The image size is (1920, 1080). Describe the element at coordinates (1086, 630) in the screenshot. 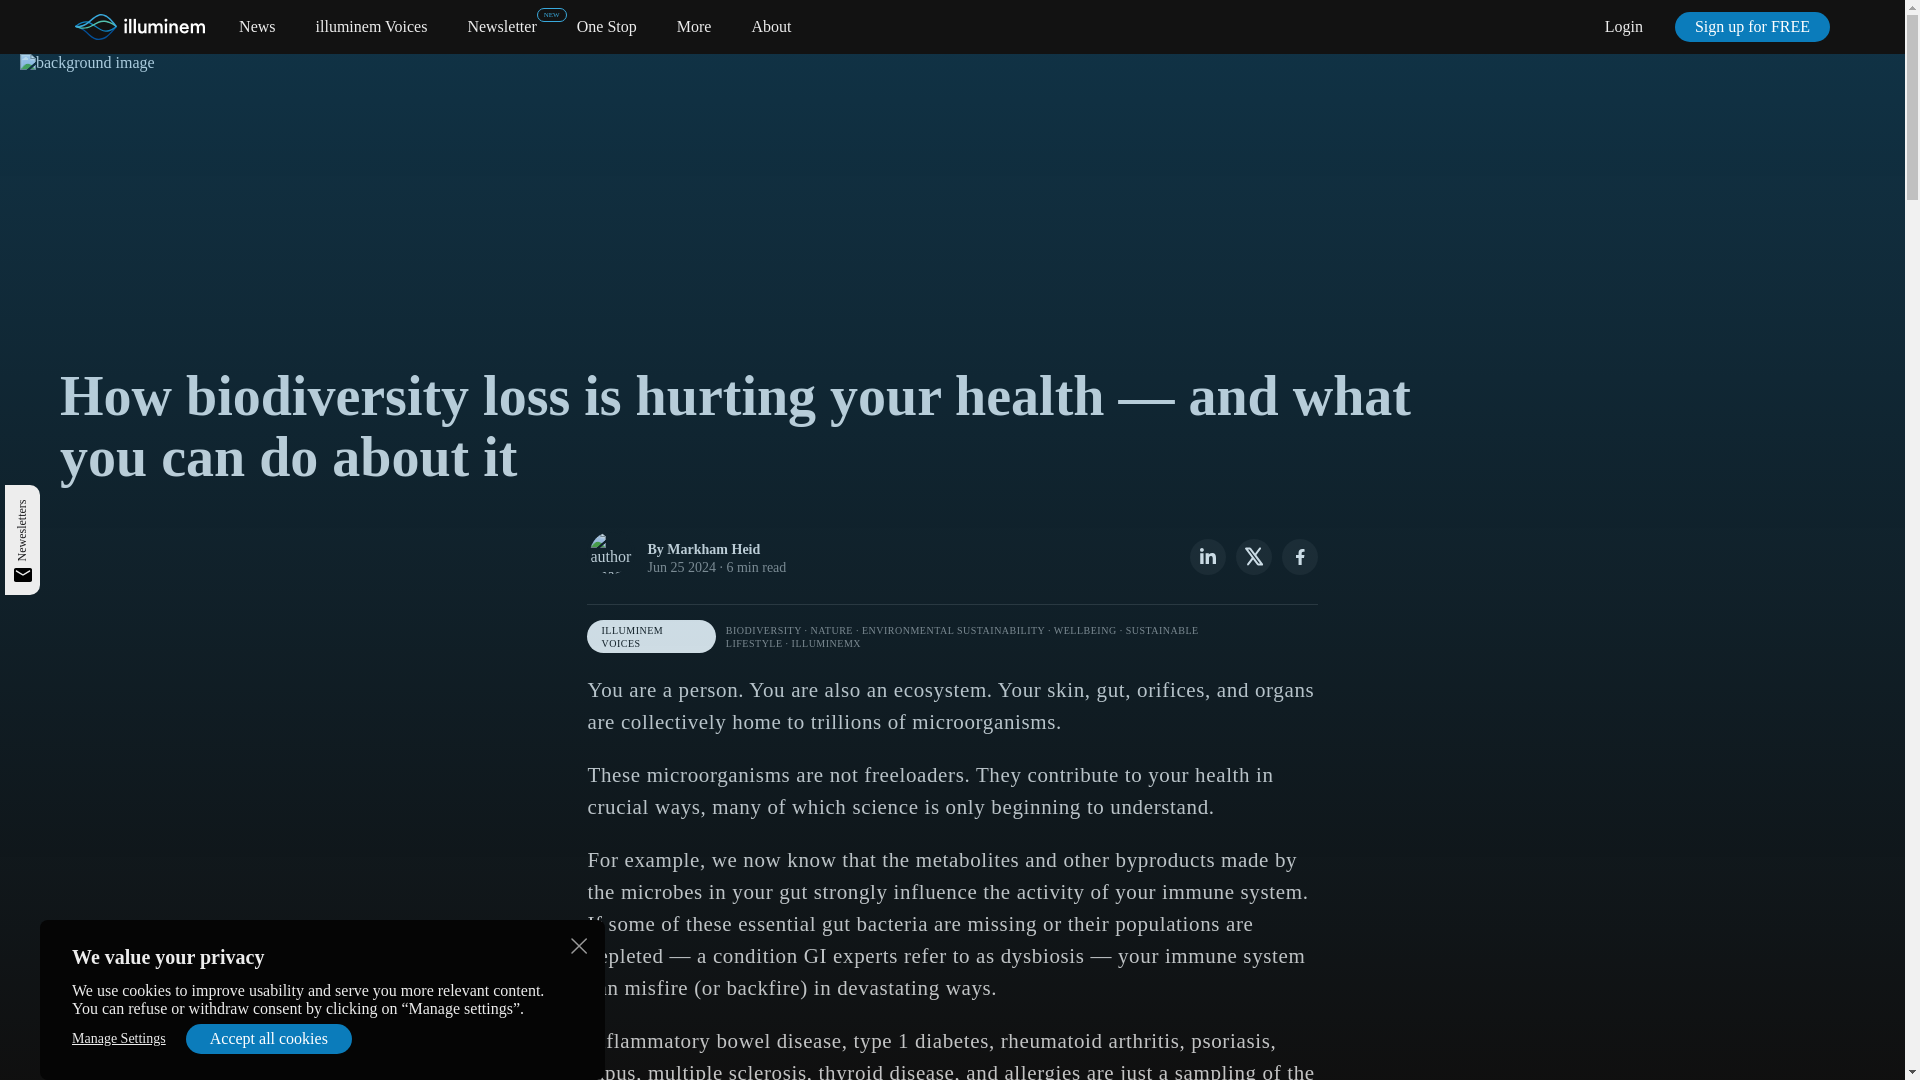

I see `WELLBEING` at that location.